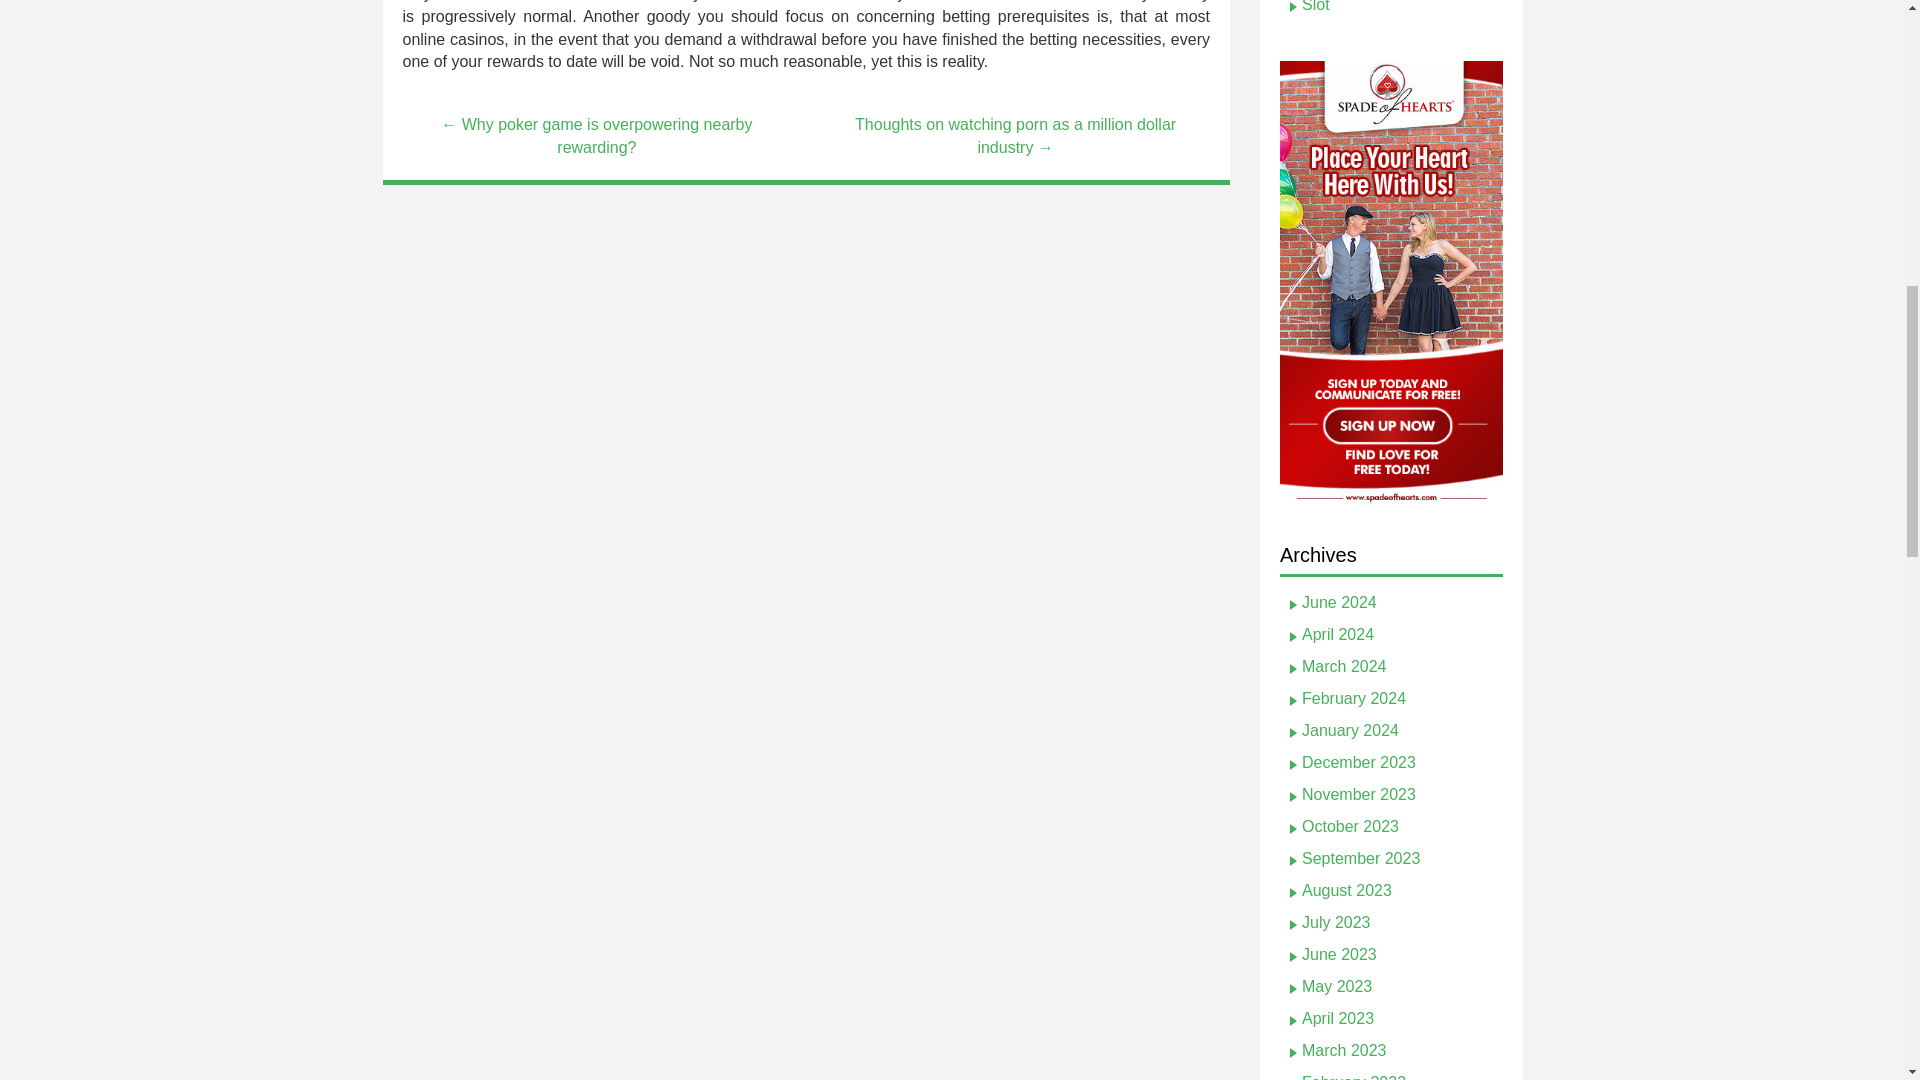  I want to click on December 2023, so click(1358, 762).